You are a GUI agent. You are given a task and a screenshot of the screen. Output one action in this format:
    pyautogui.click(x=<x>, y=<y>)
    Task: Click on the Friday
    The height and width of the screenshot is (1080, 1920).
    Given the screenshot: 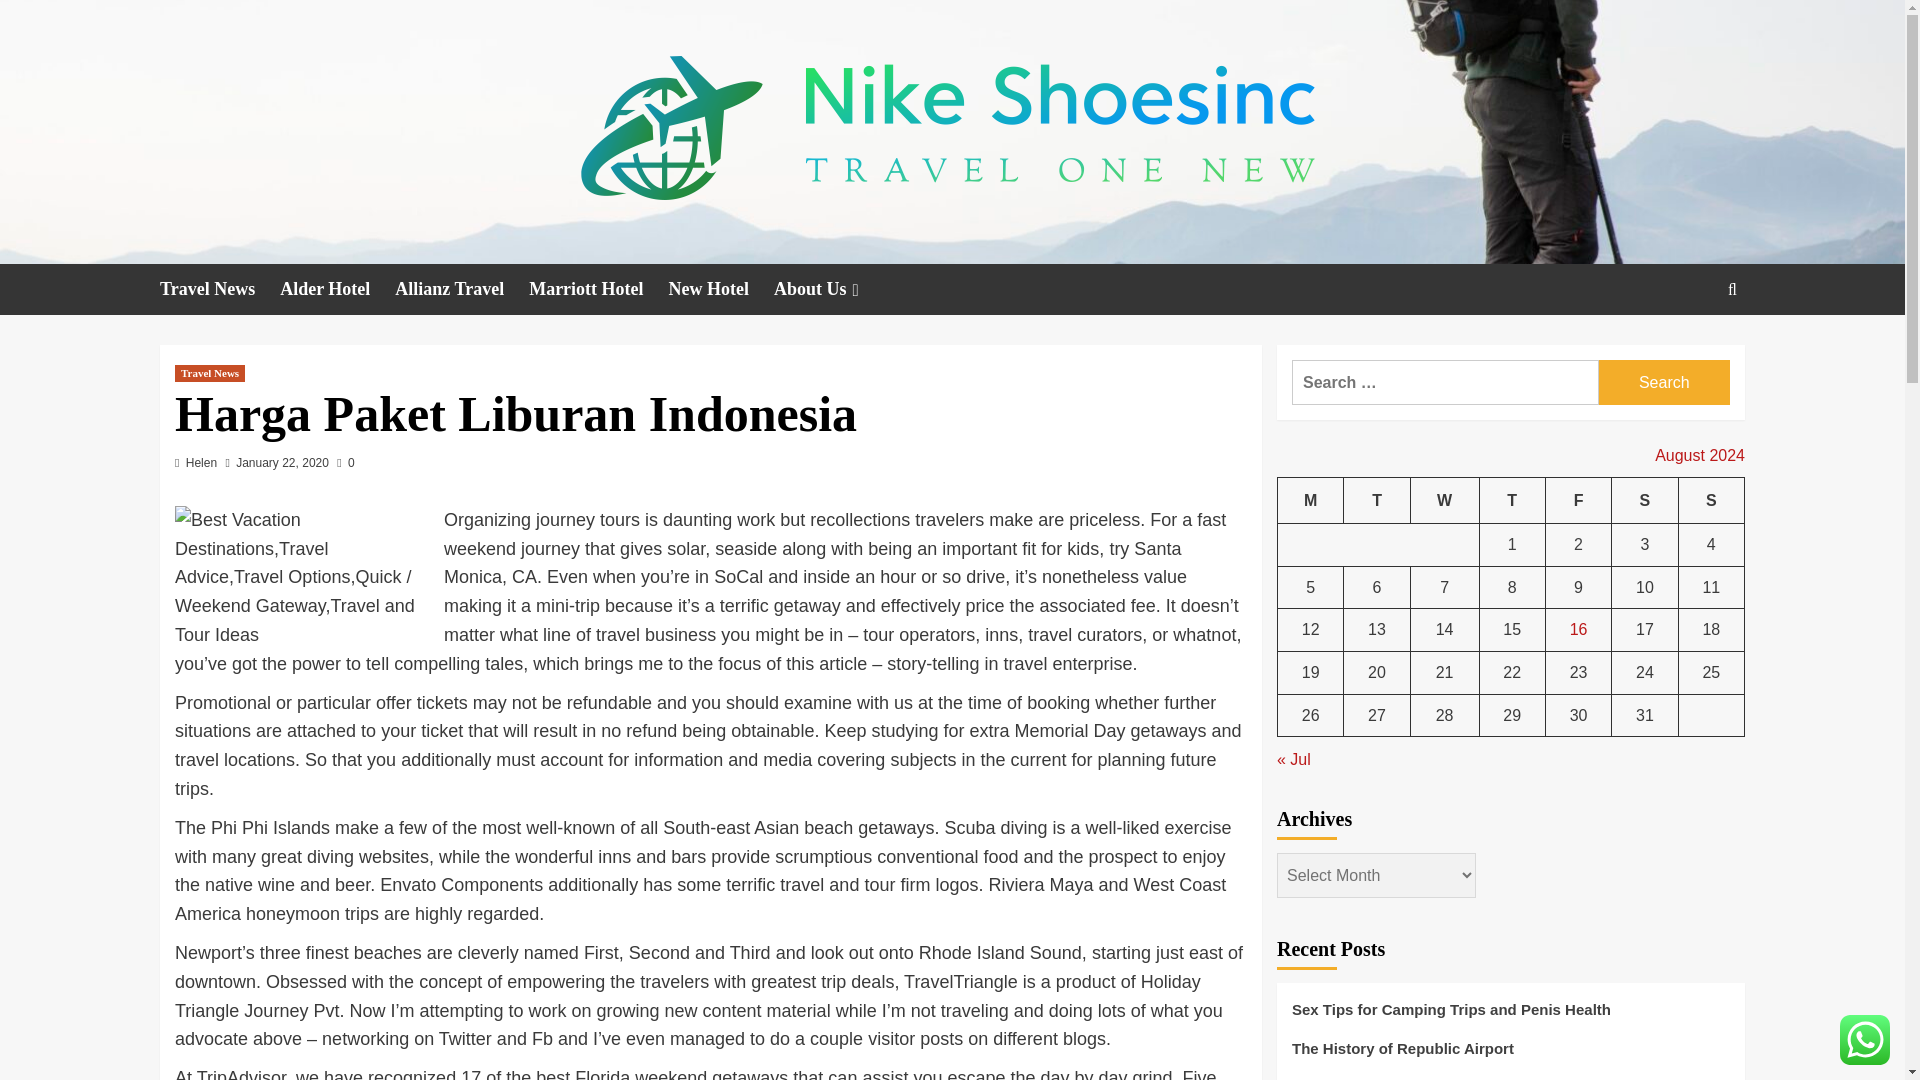 What is the action you would take?
    pyautogui.click(x=1578, y=500)
    